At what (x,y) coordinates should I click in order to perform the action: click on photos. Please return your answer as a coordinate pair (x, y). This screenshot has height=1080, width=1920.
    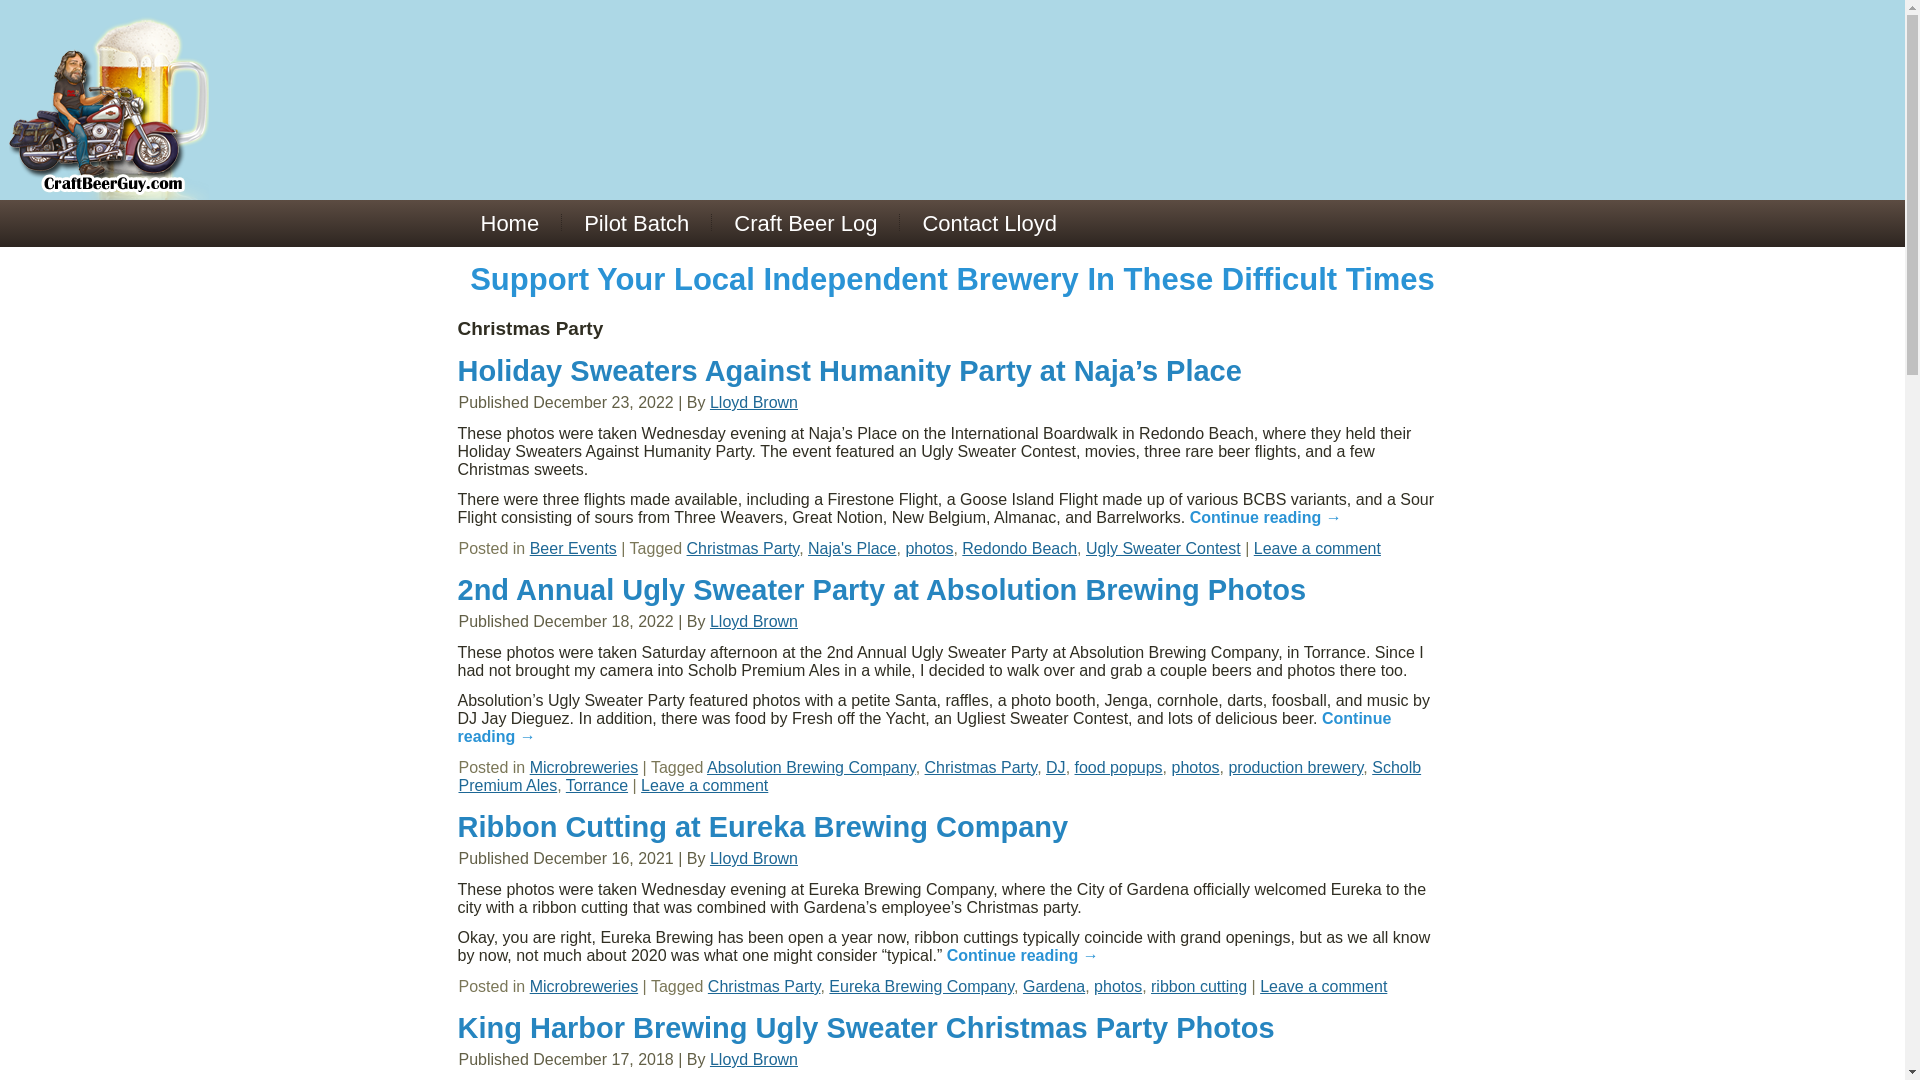
    Looking at the image, I should click on (1195, 768).